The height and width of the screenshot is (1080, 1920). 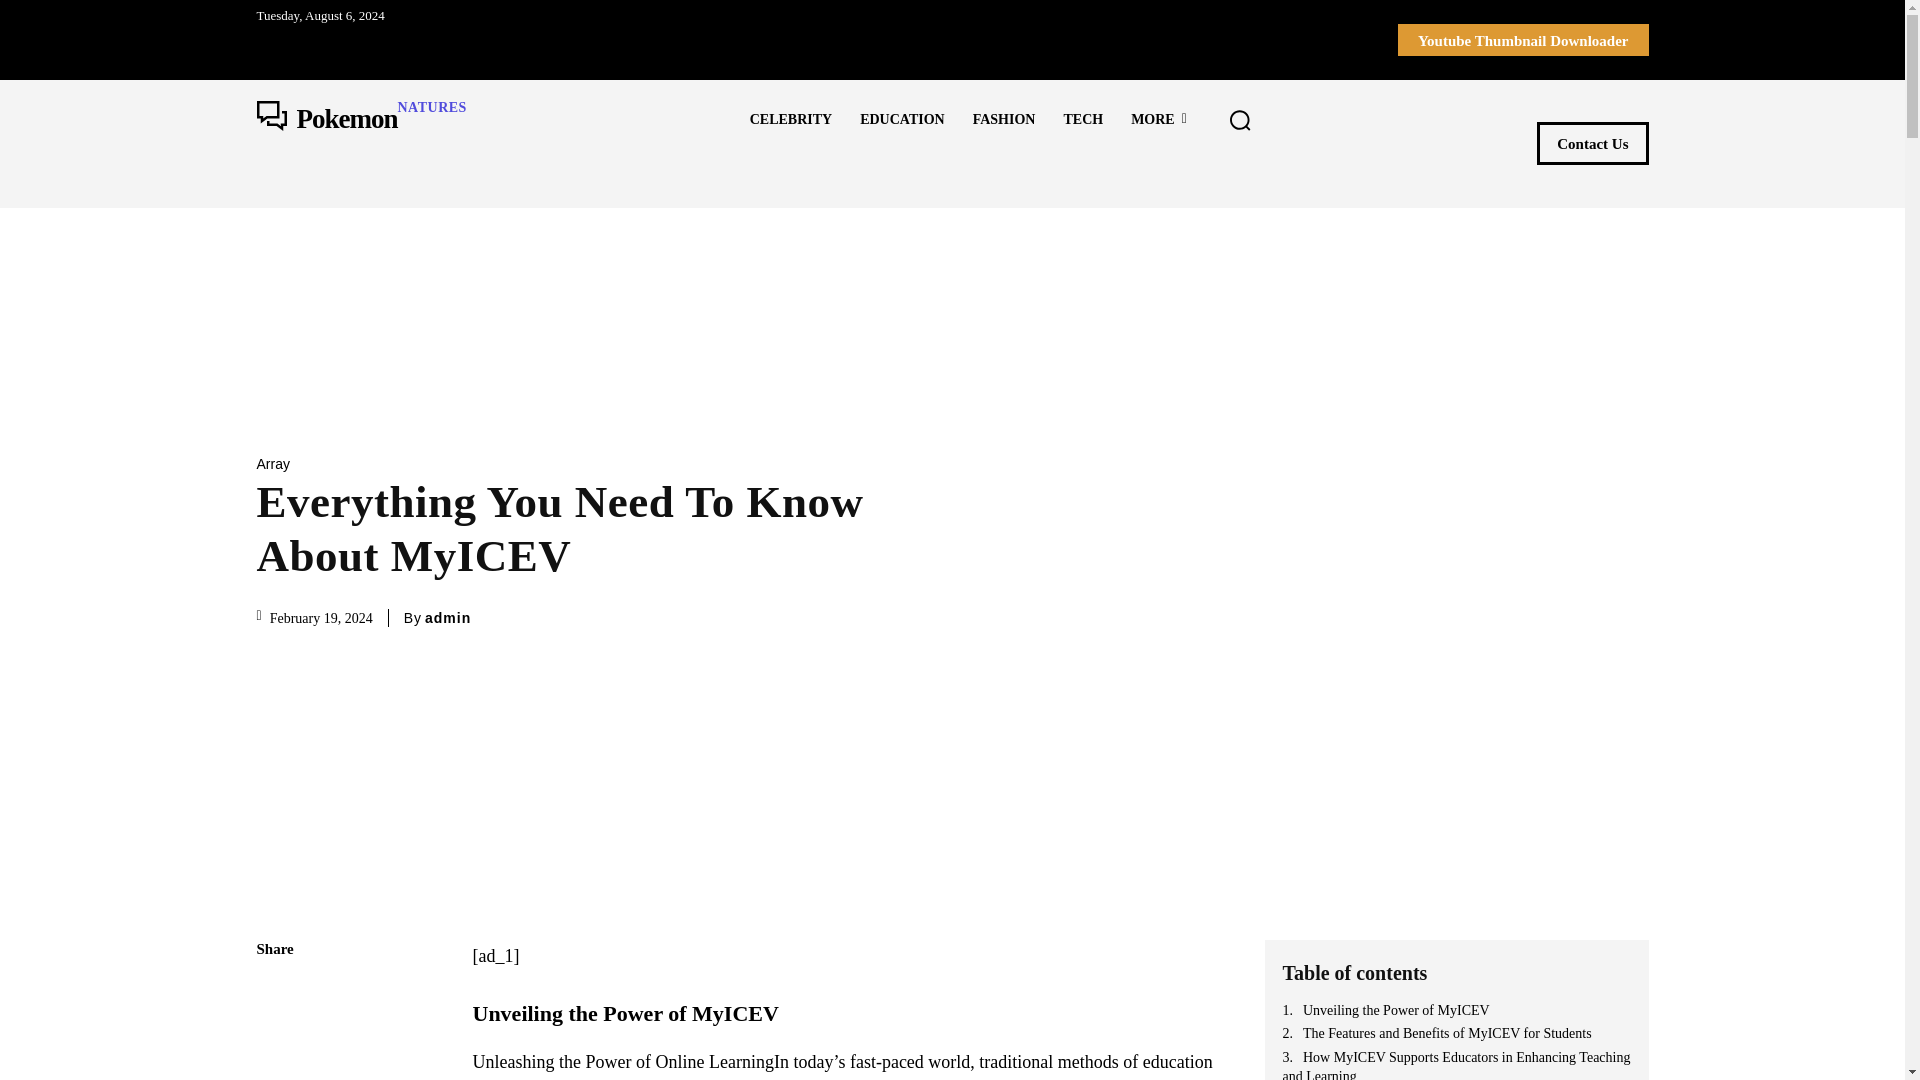 I want to click on FASHION, so click(x=790, y=119).